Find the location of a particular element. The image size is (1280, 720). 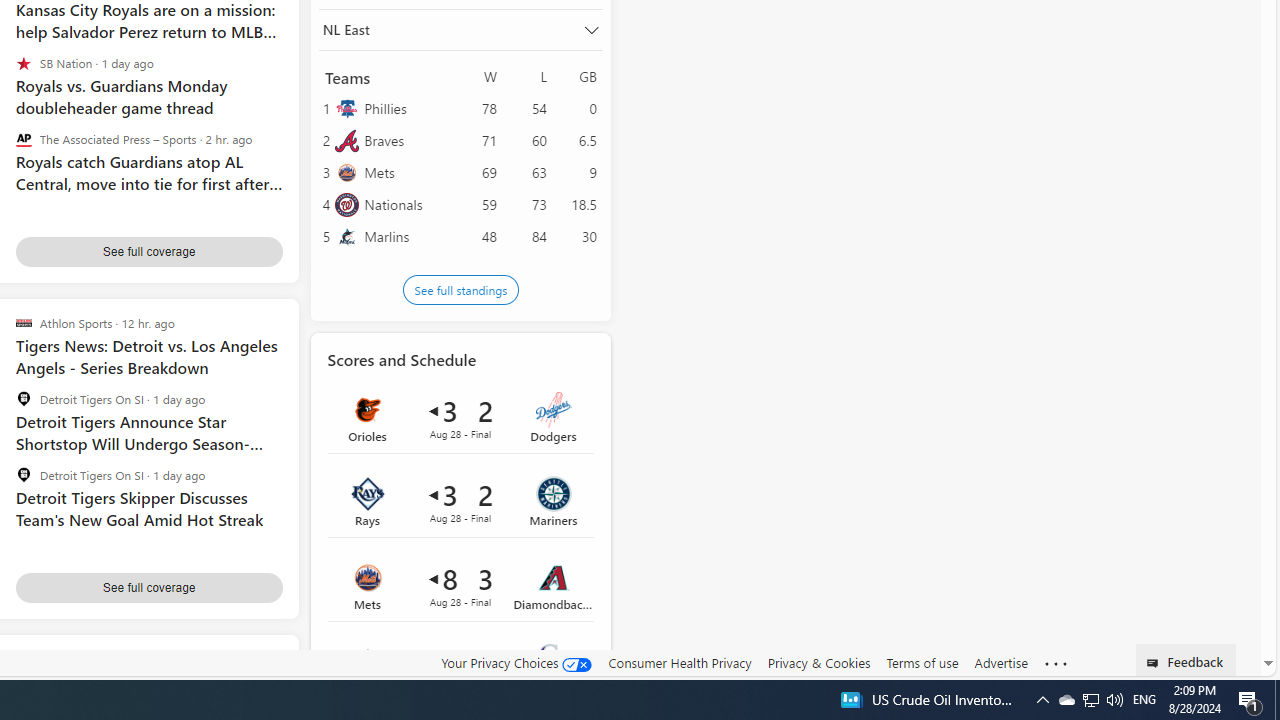

Class: around-the-league-card is located at coordinates (460, 669).